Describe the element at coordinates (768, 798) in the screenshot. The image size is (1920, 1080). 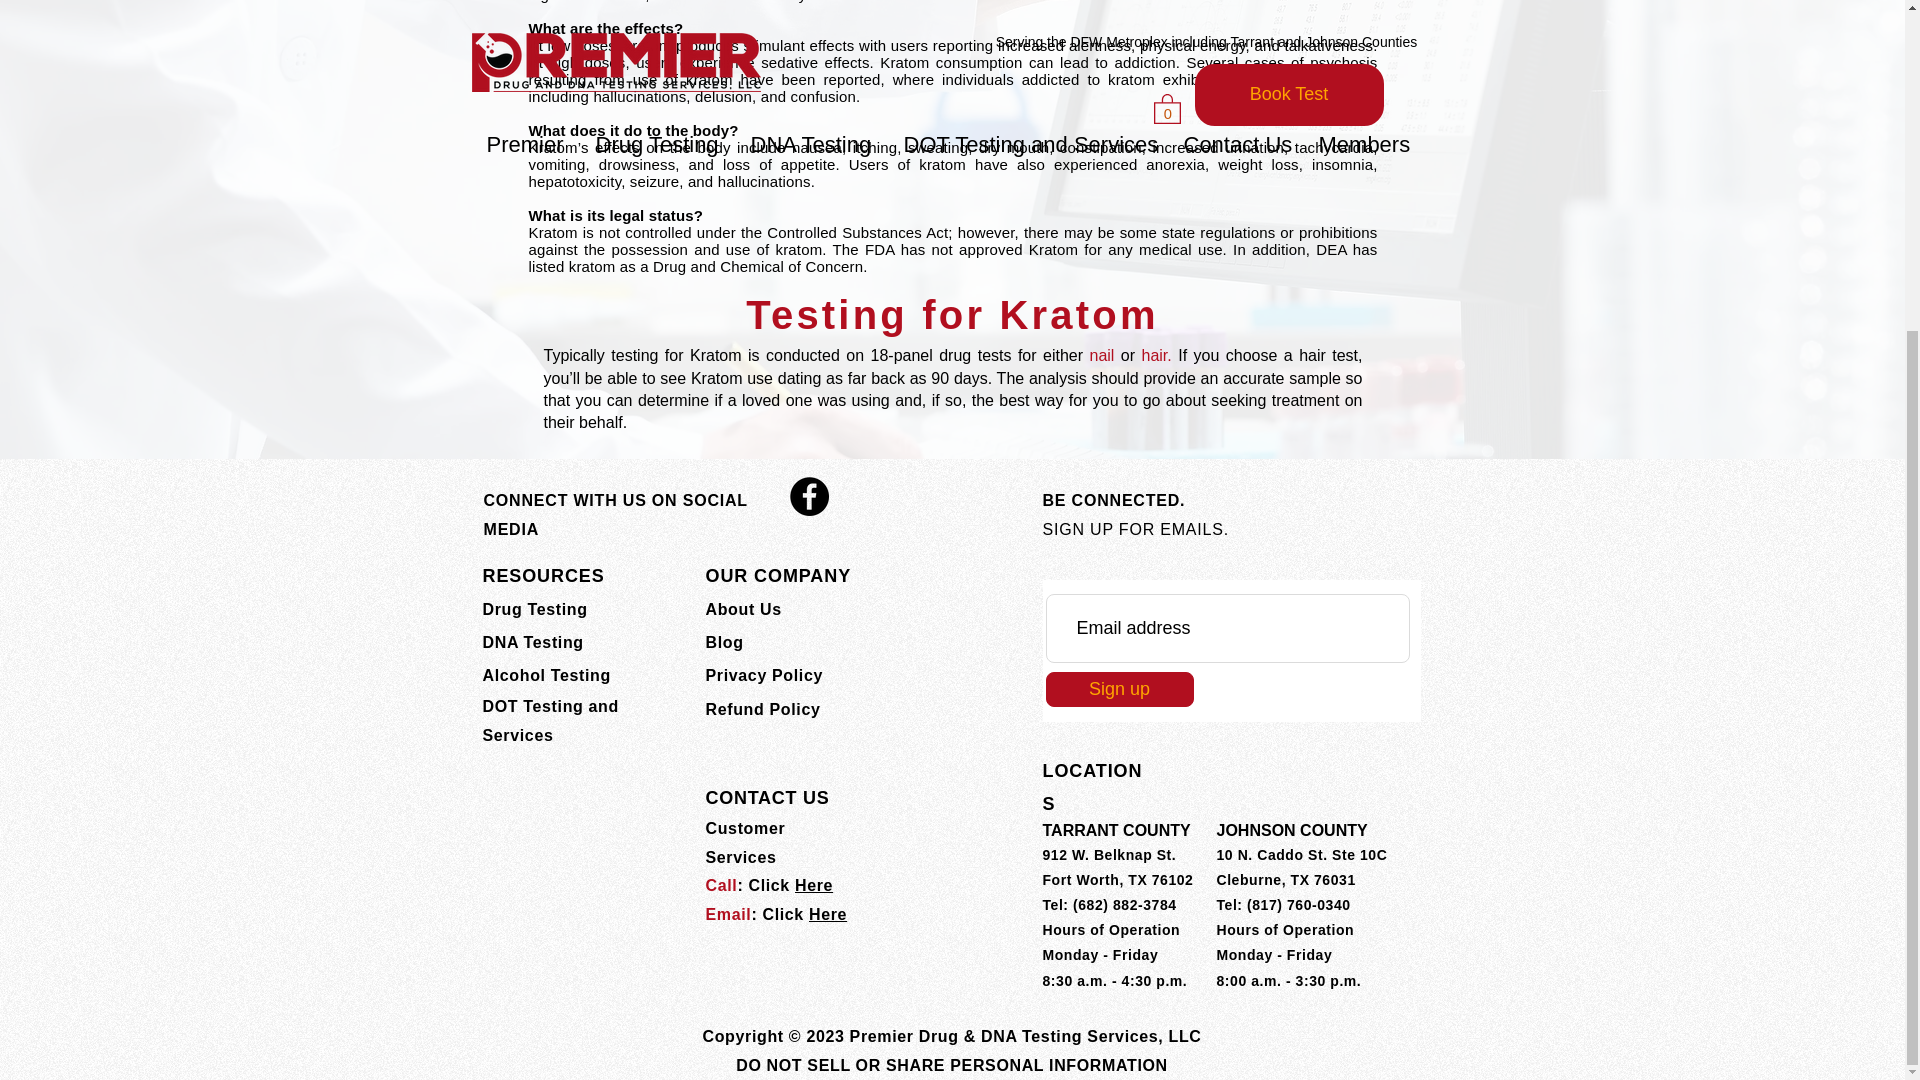
I see `CONTACT US` at that location.